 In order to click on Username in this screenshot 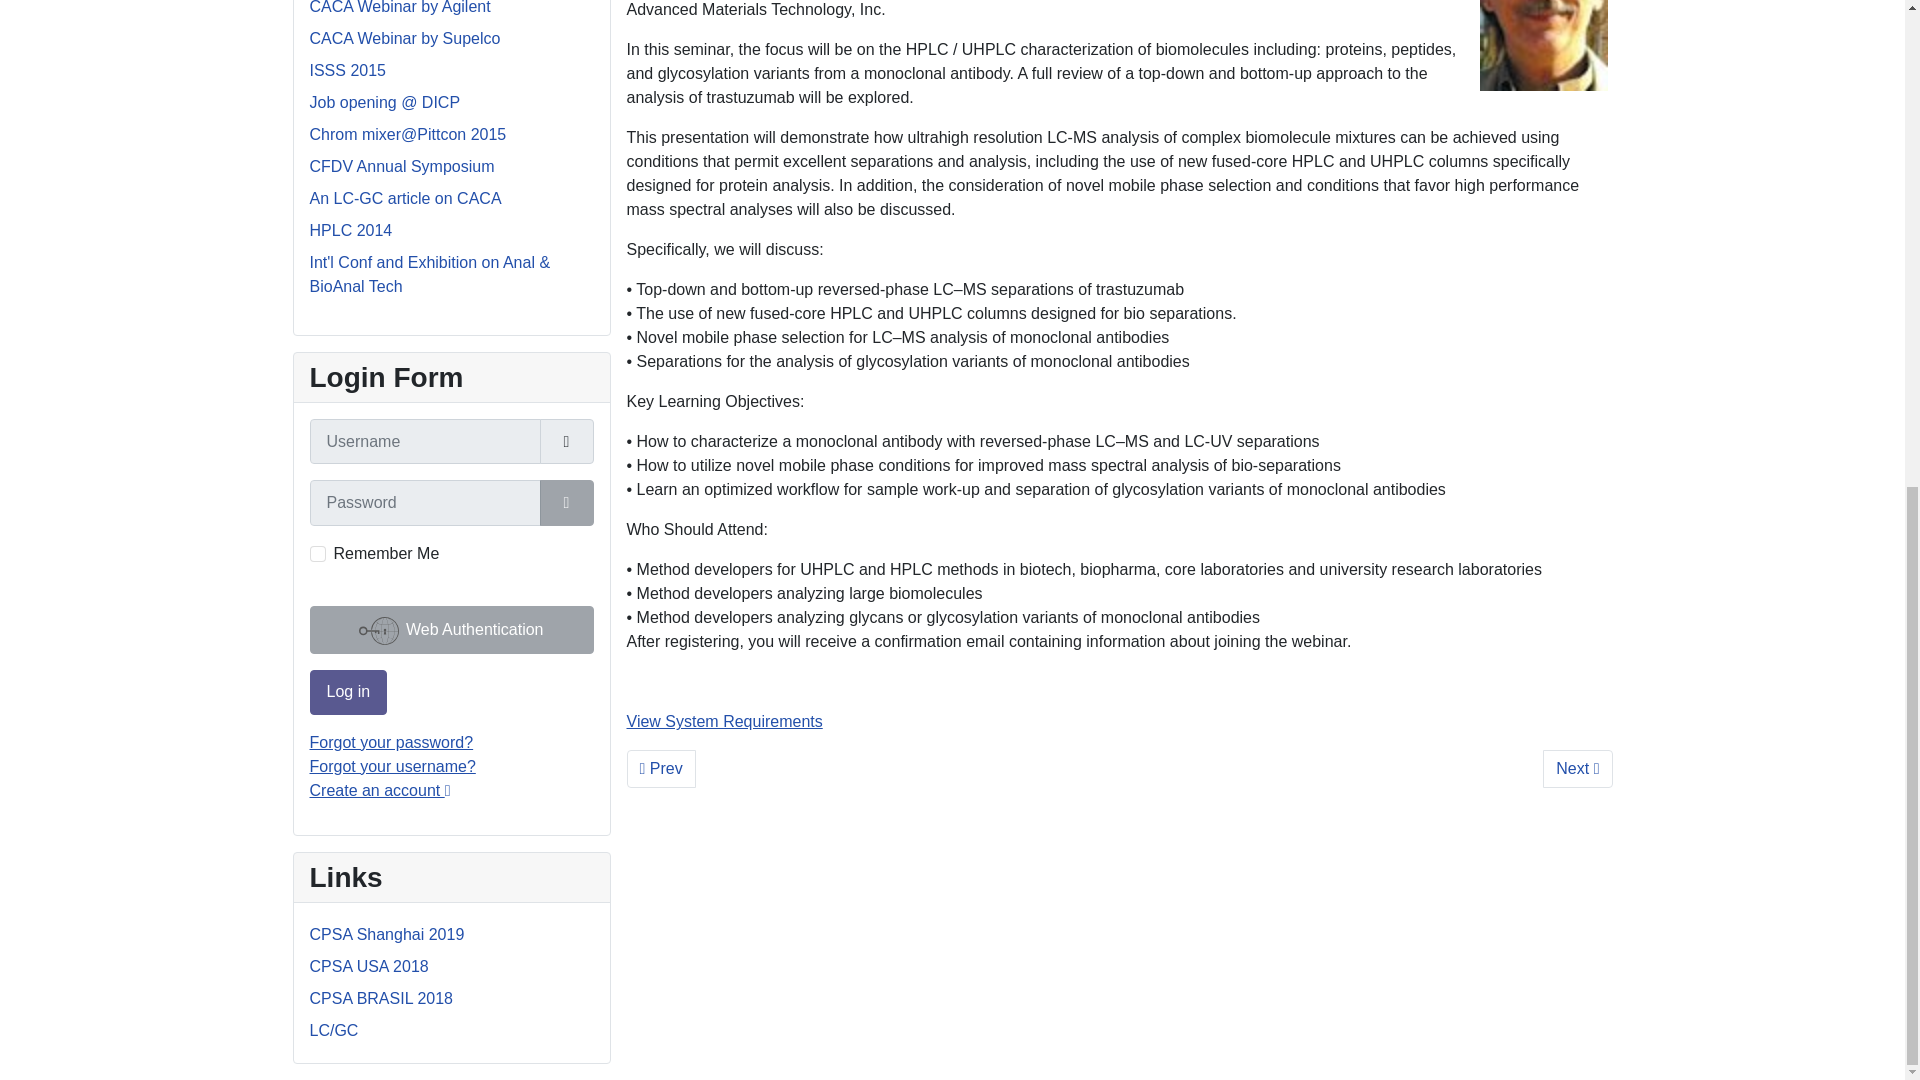, I will do `click(566, 442)`.